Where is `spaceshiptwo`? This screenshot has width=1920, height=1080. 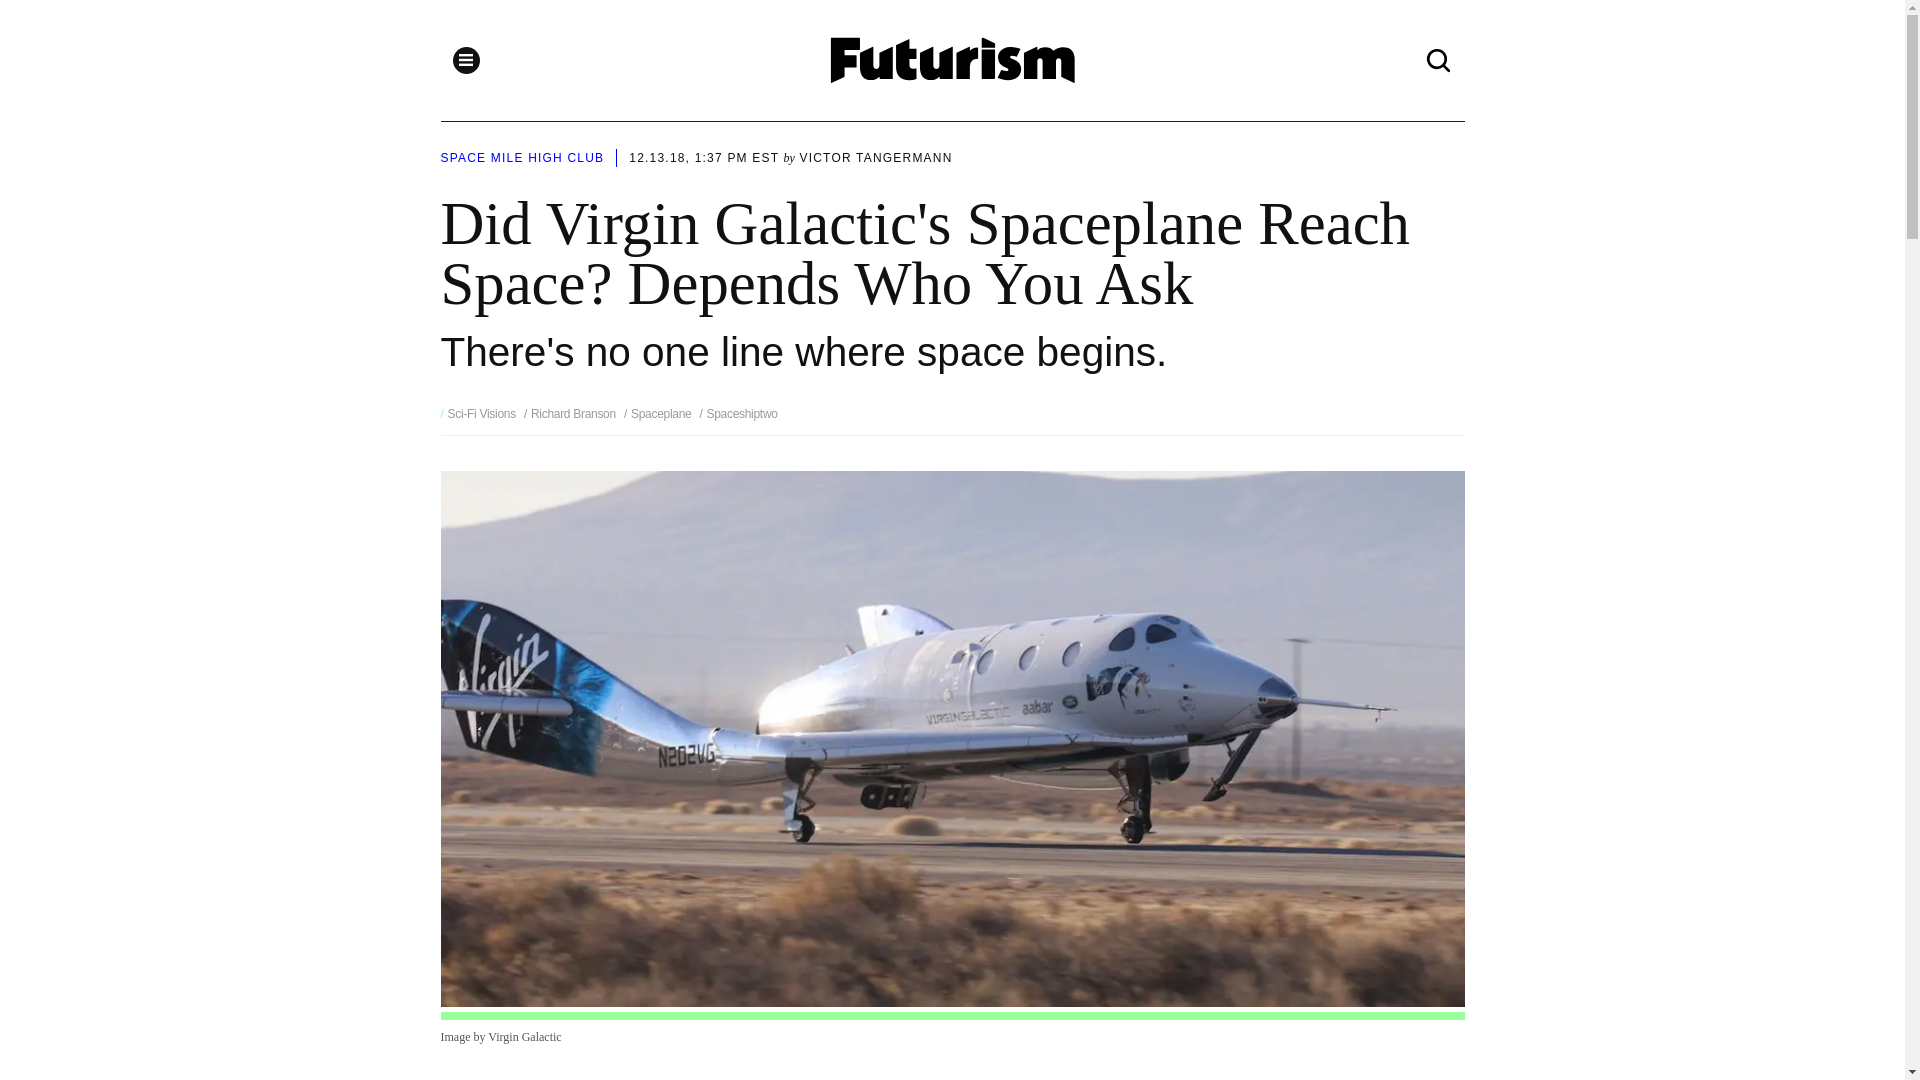 spaceshiptwo is located at coordinates (738, 414).